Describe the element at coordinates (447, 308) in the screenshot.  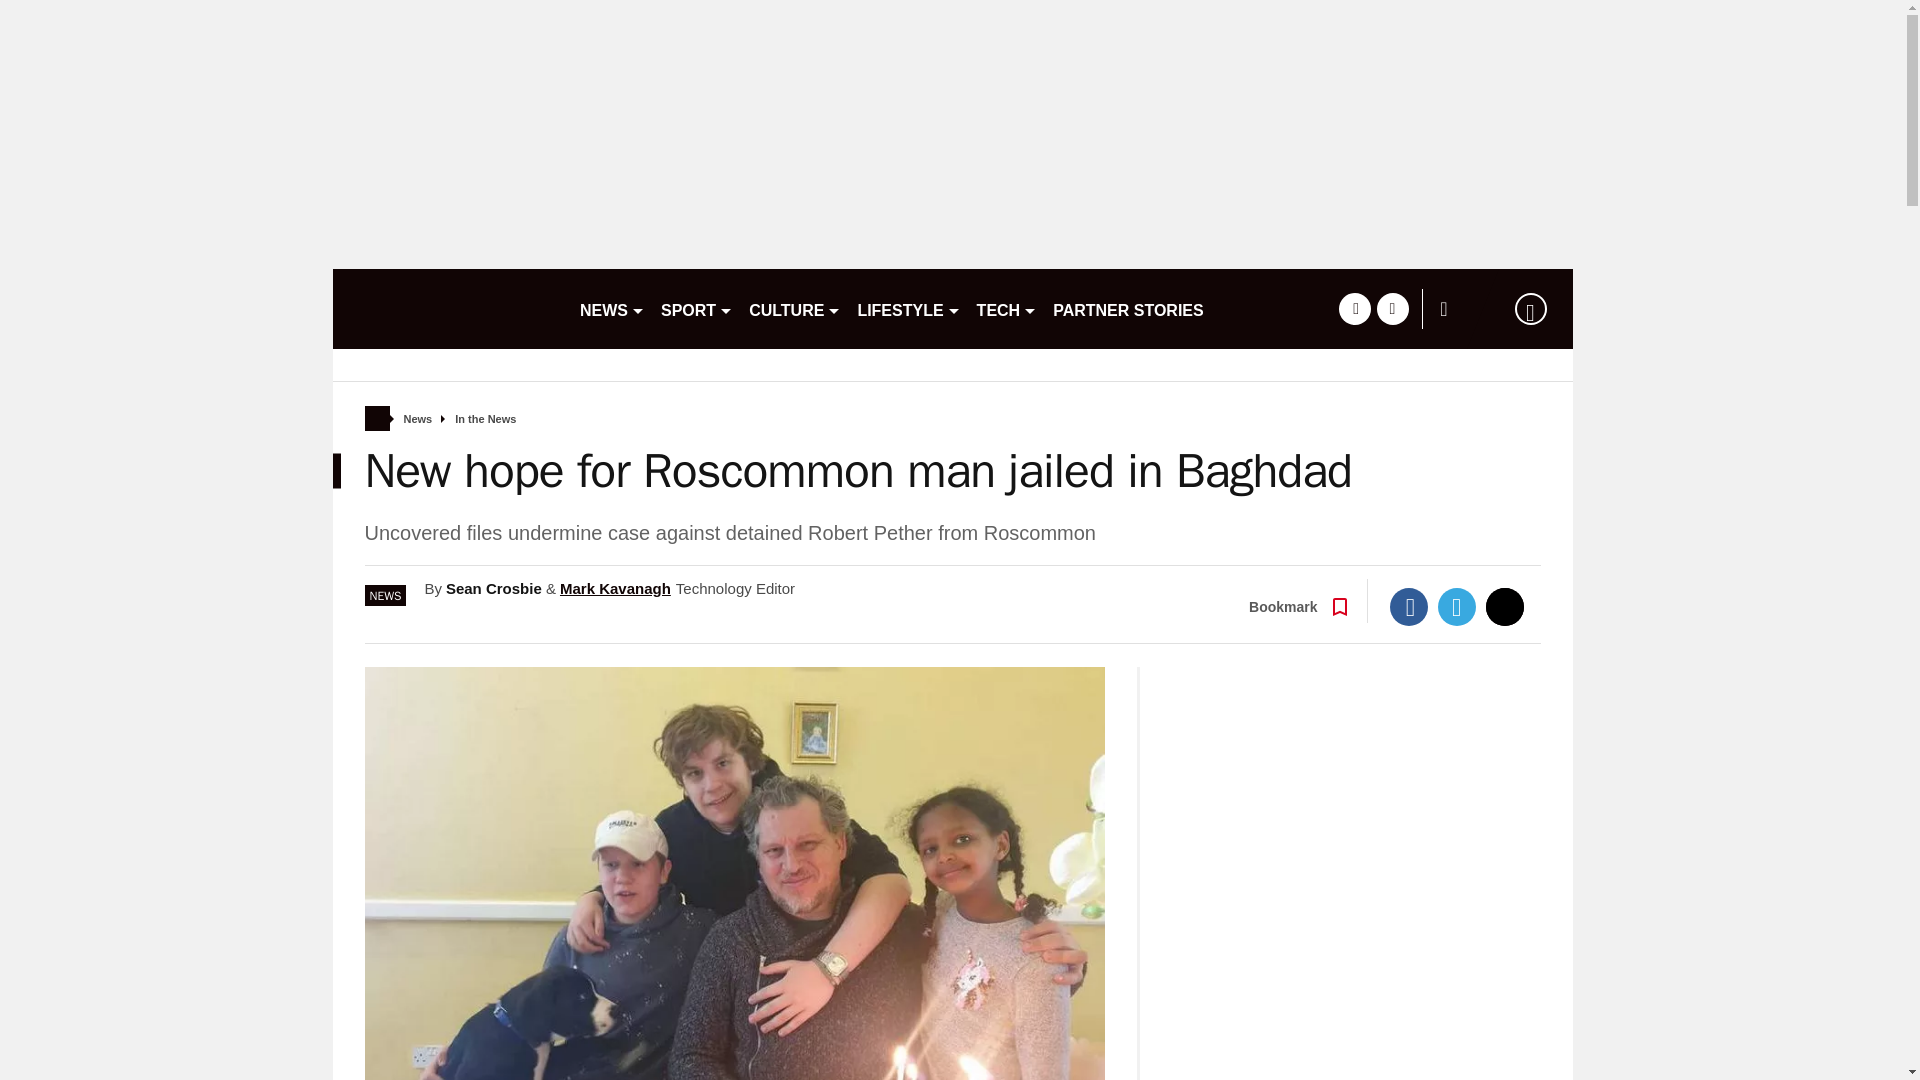
I see `buzz` at that location.